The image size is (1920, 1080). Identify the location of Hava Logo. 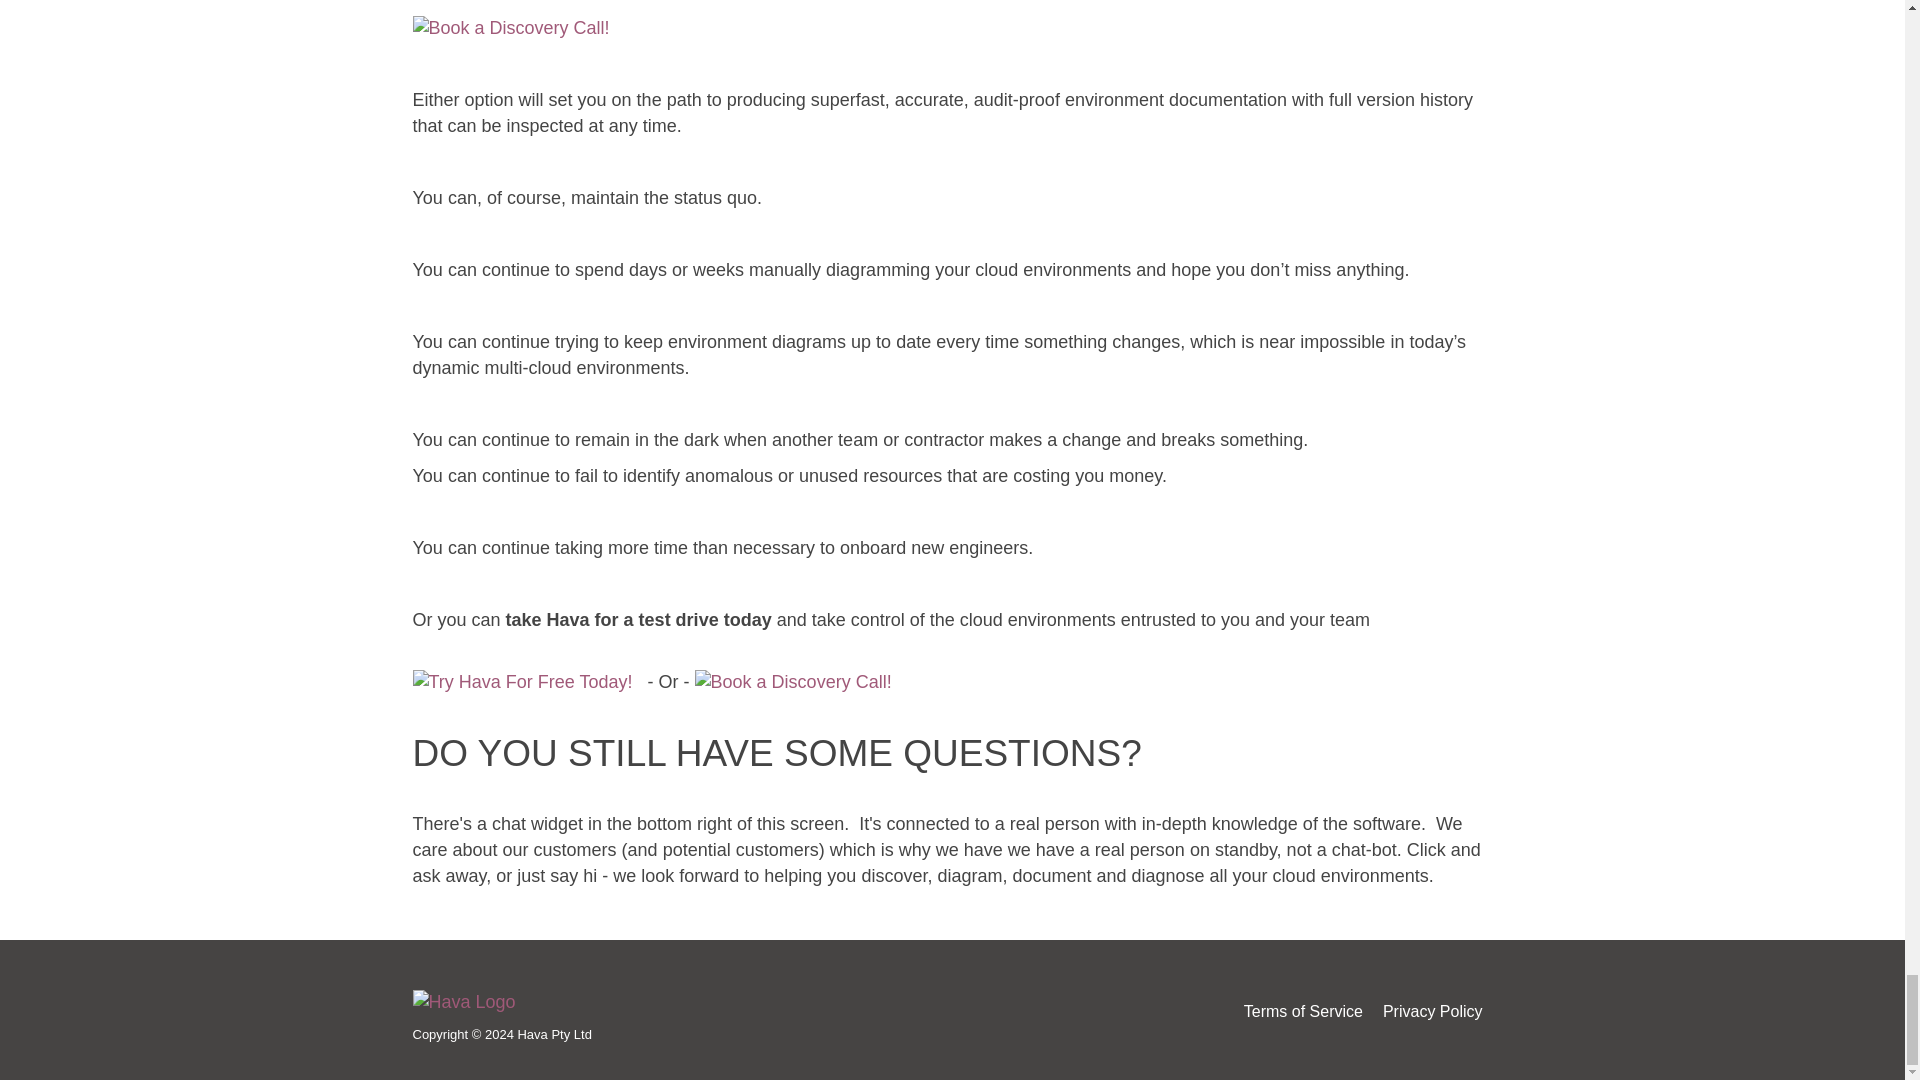
(463, 1003).